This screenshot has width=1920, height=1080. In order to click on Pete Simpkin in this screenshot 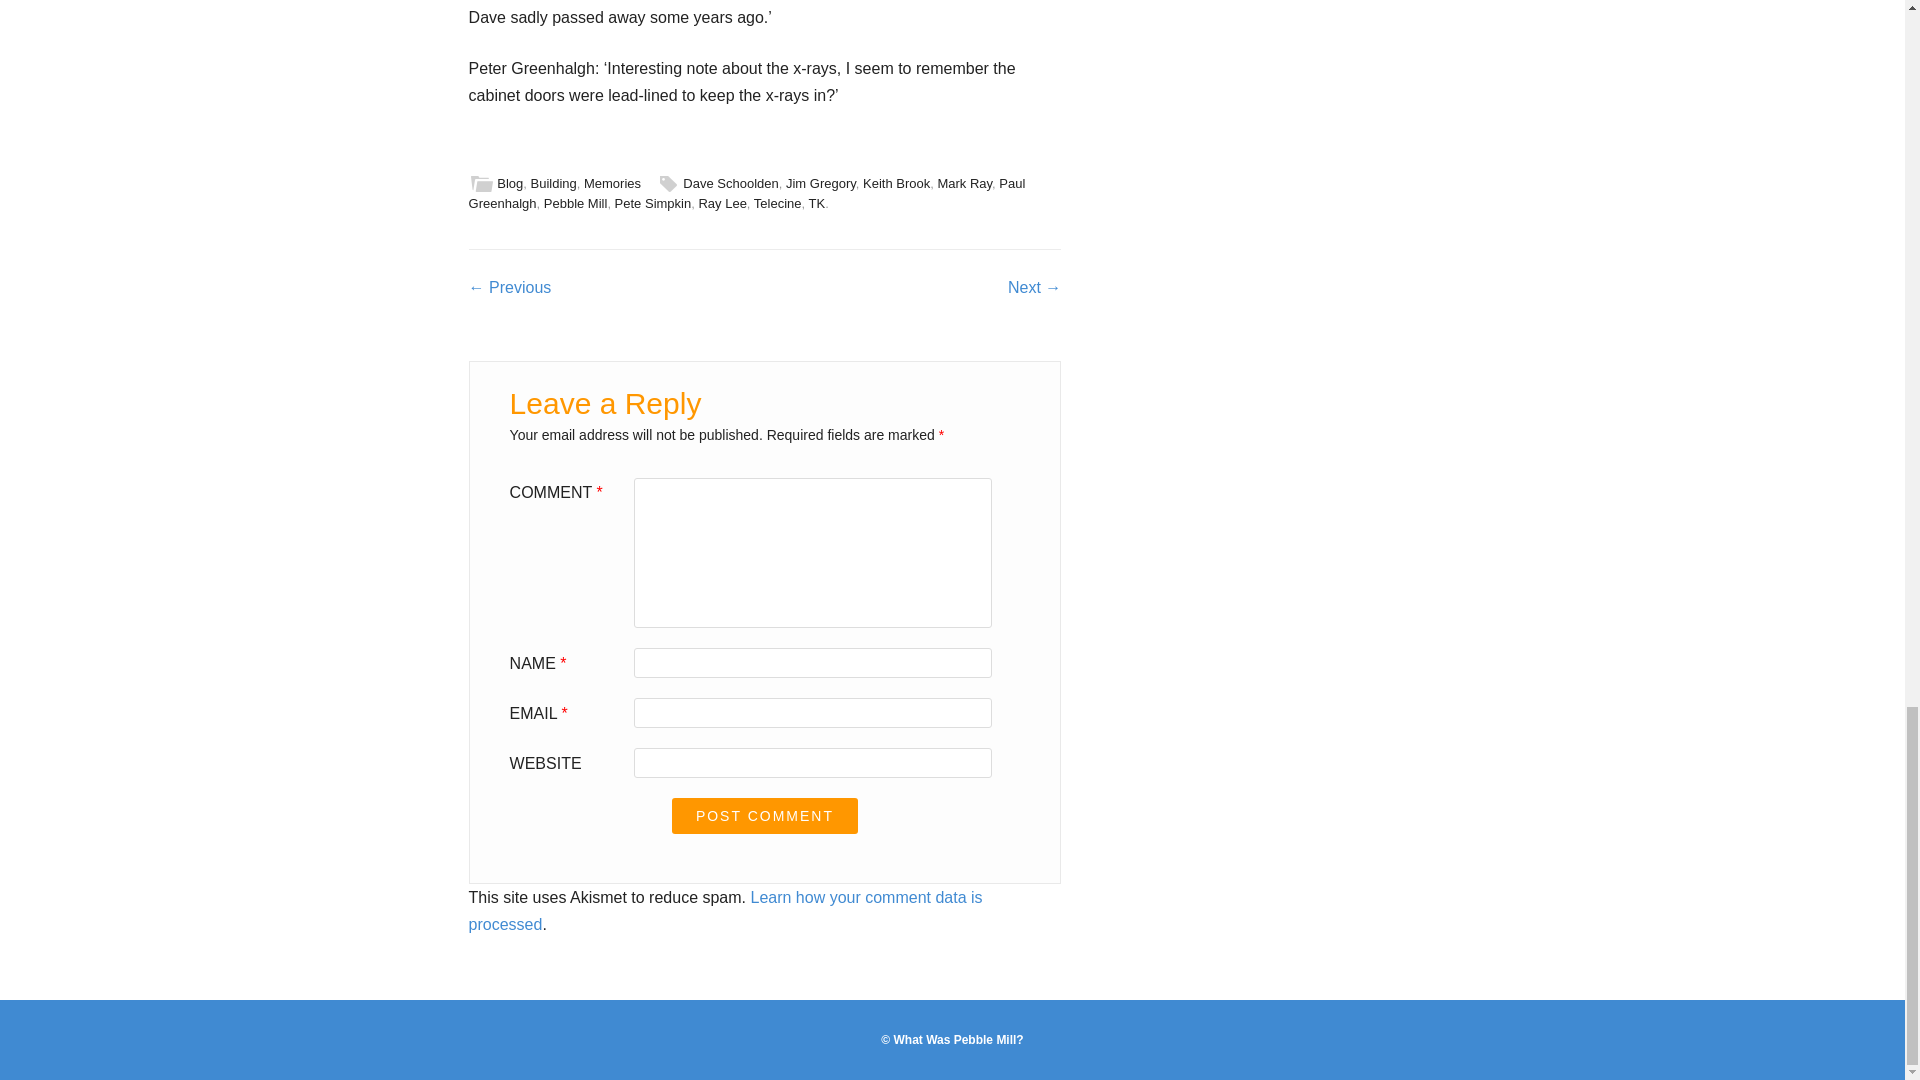, I will do `click(652, 202)`.